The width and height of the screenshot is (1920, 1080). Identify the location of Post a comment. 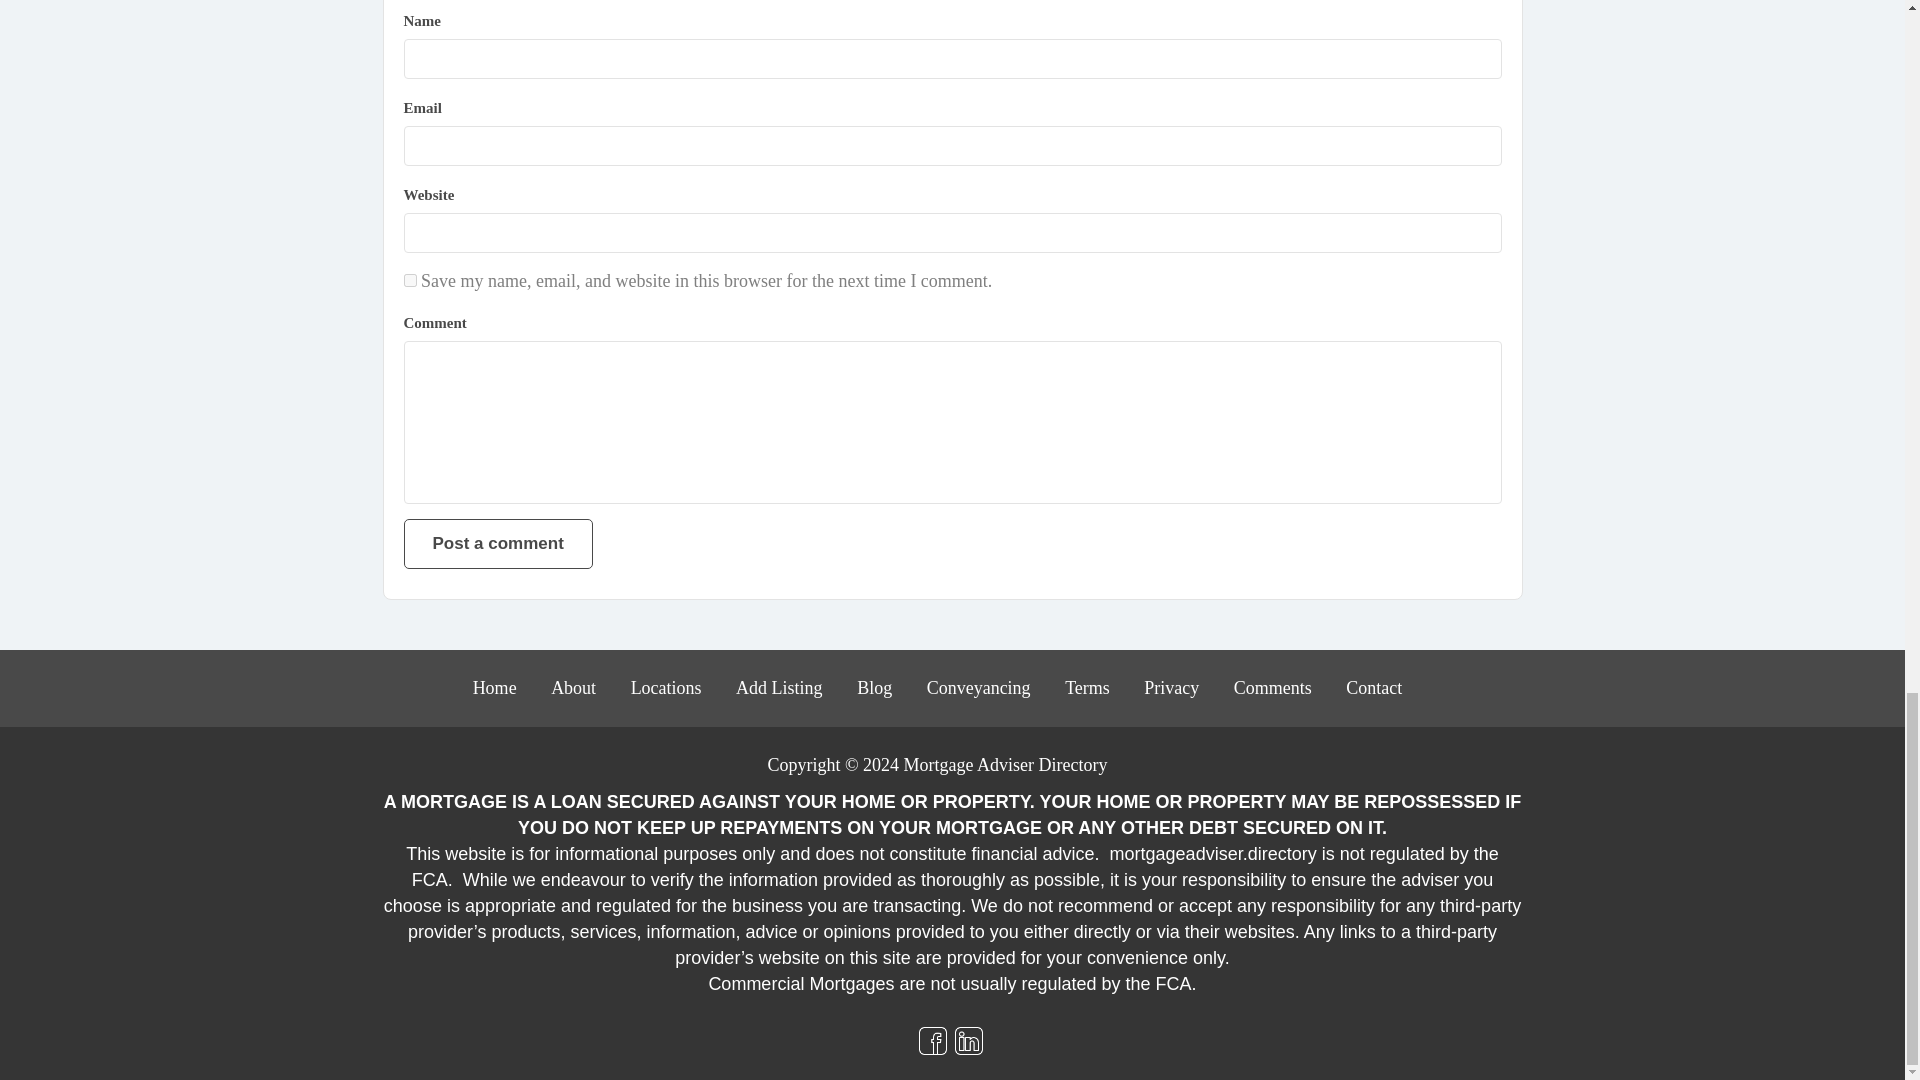
(498, 544).